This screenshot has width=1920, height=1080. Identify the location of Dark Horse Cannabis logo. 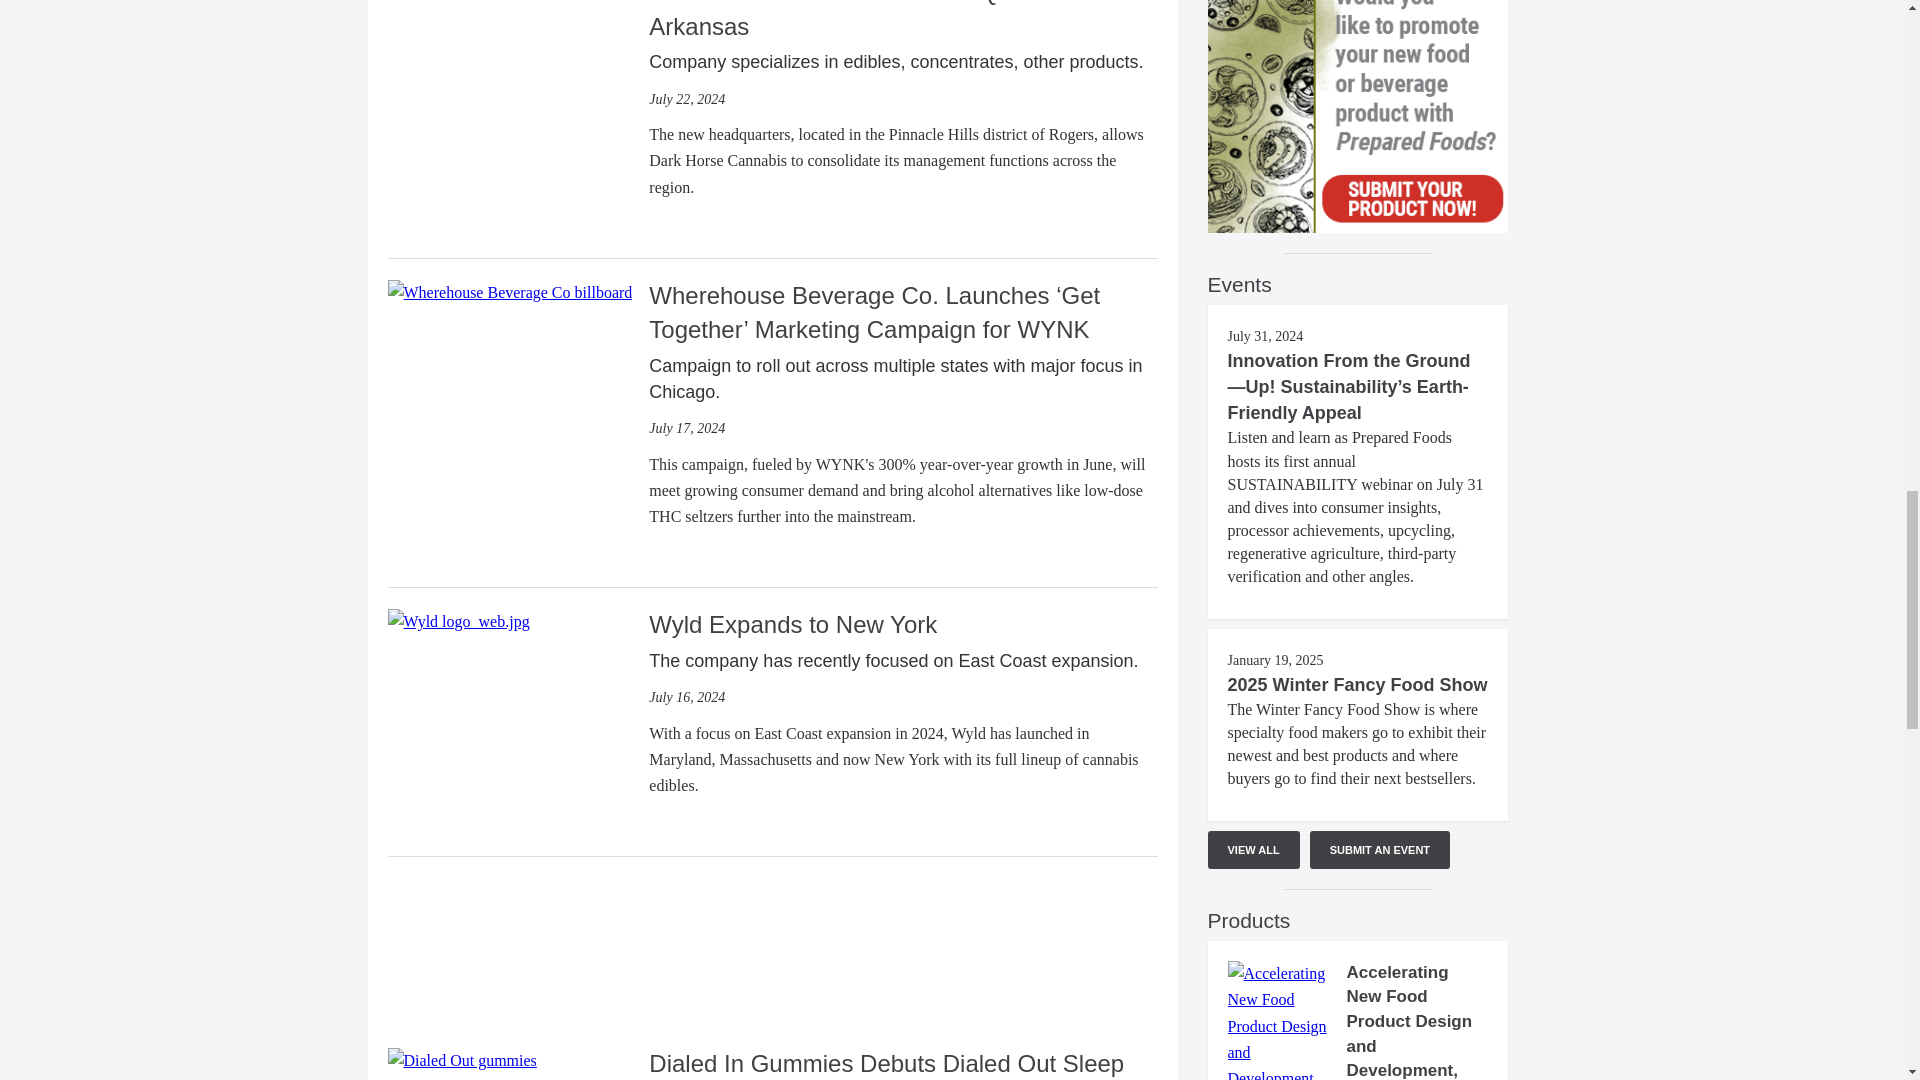
(480, 1).